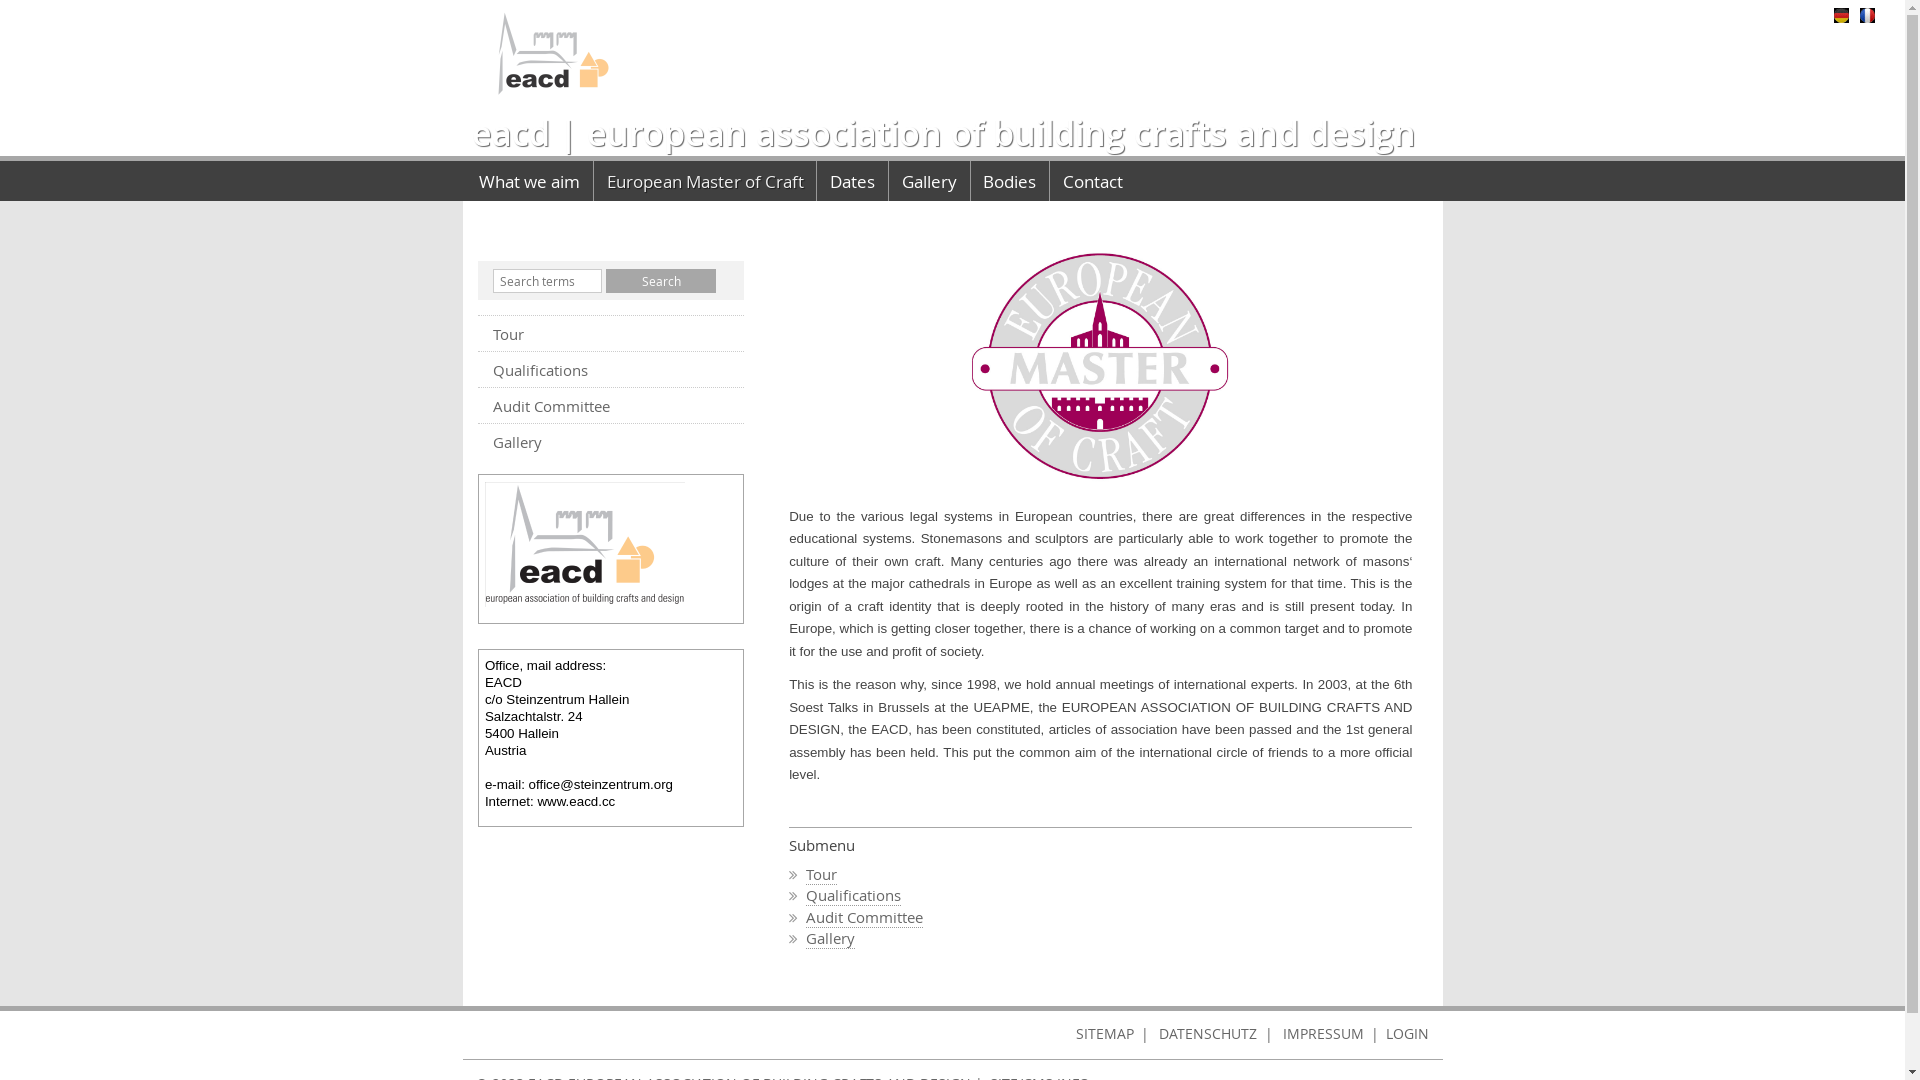 This screenshot has height=1080, width=1920. I want to click on Search, so click(661, 281).